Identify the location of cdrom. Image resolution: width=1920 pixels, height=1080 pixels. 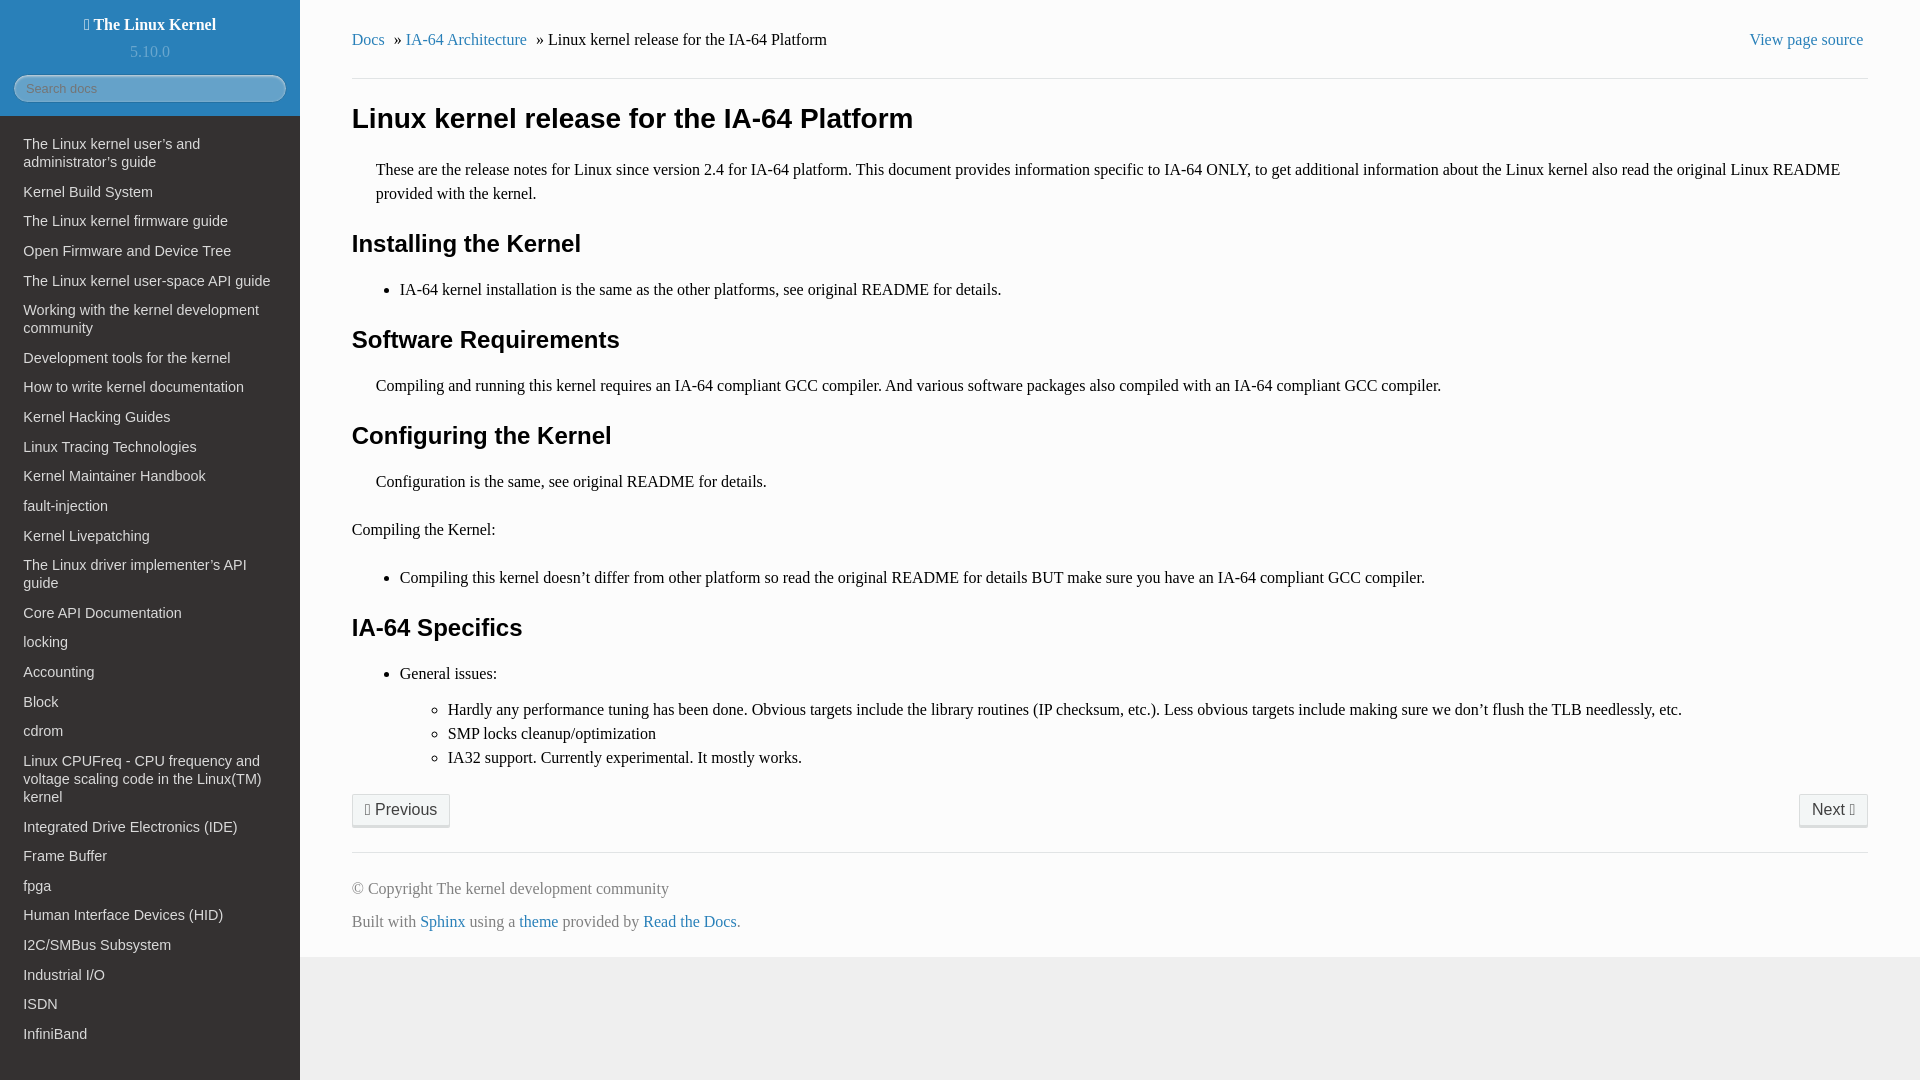
(150, 731).